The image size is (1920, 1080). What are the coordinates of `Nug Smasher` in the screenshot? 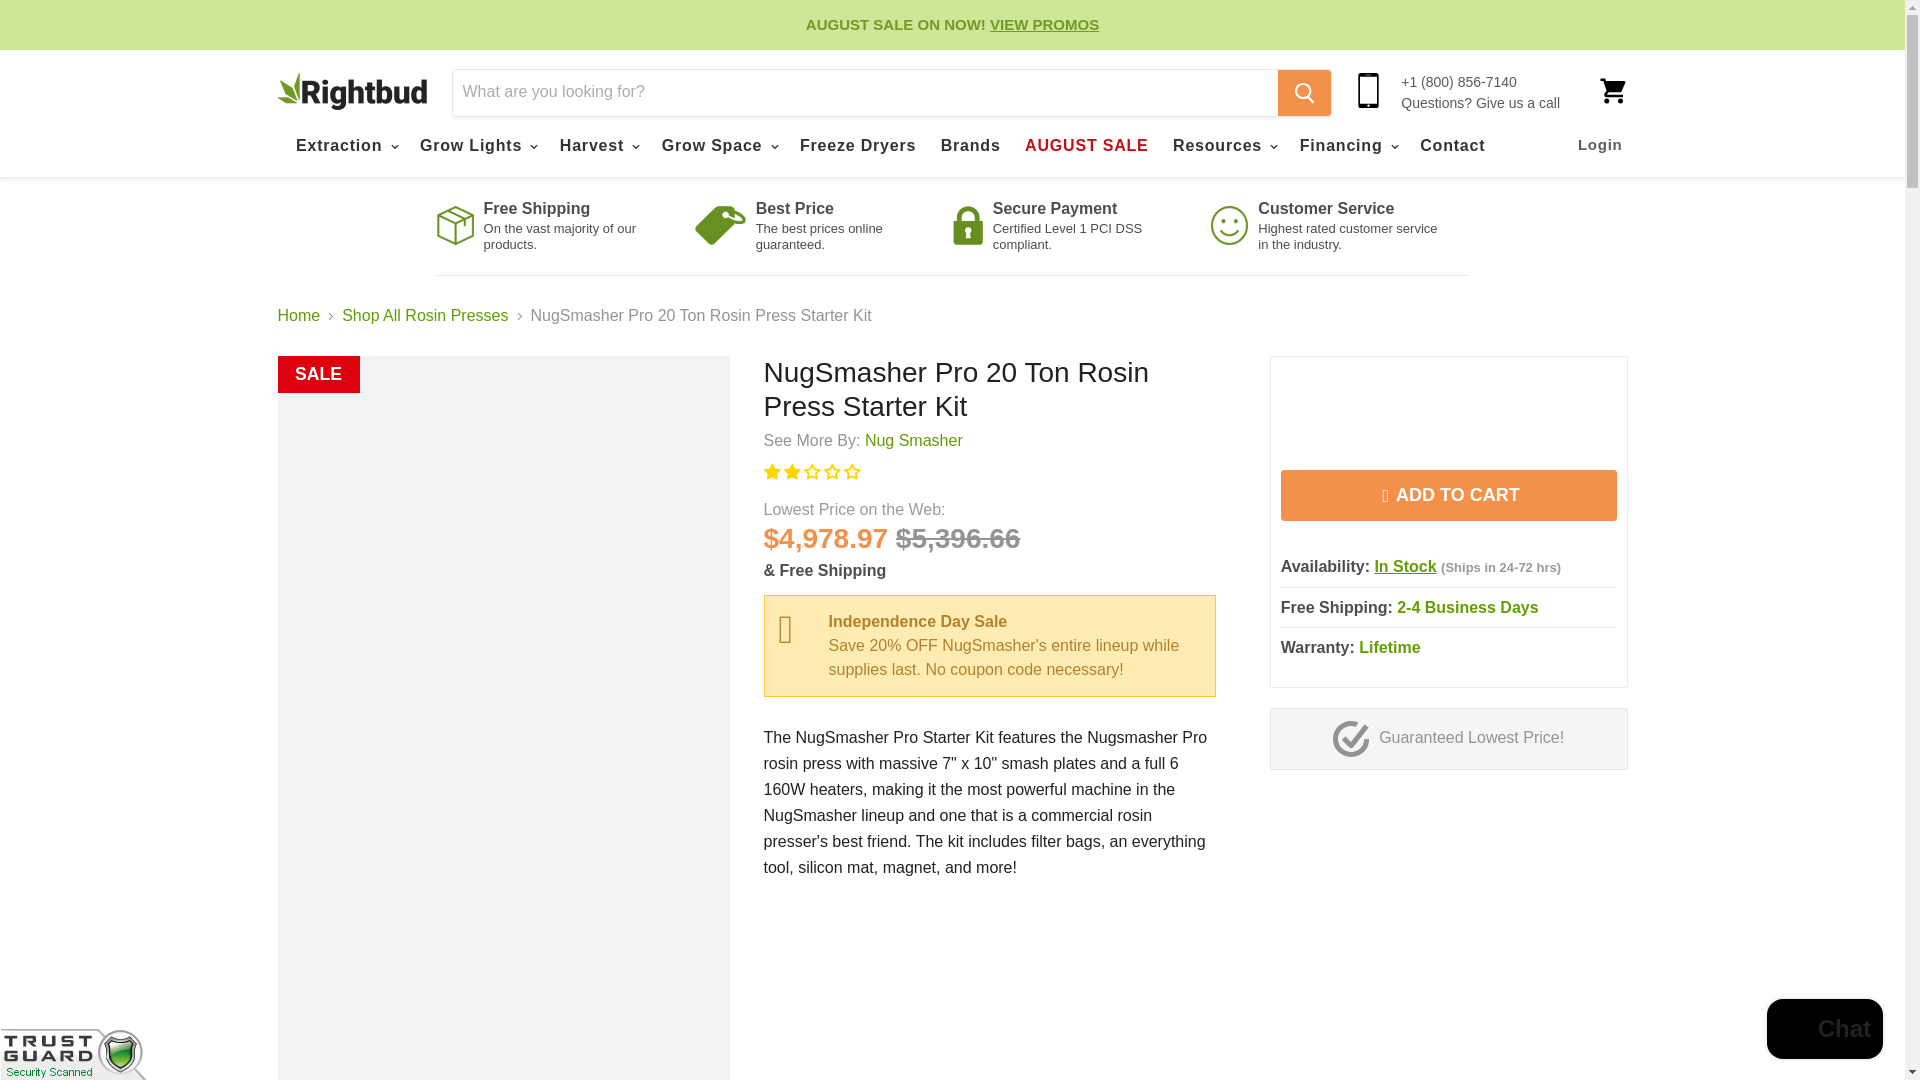 It's located at (914, 440).